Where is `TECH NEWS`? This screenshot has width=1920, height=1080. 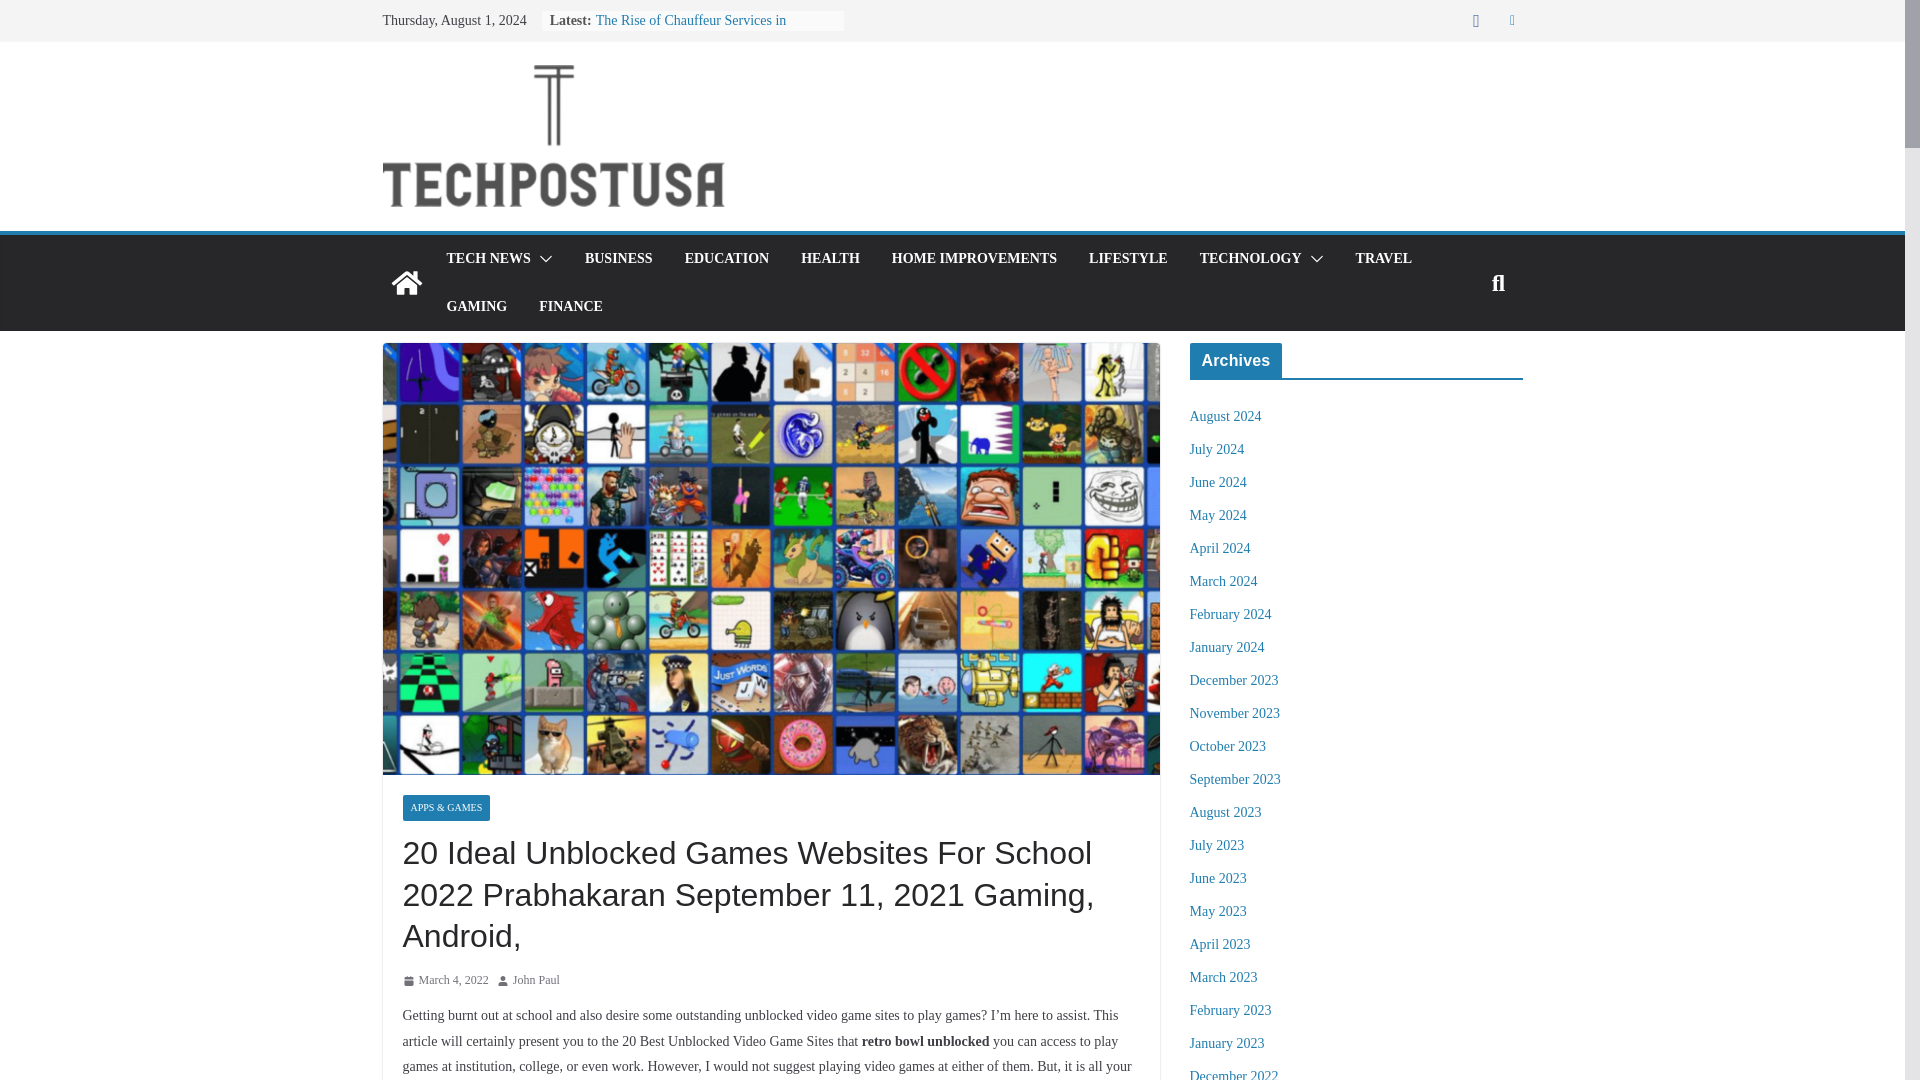
TECH NEWS is located at coordinates (487, 259).